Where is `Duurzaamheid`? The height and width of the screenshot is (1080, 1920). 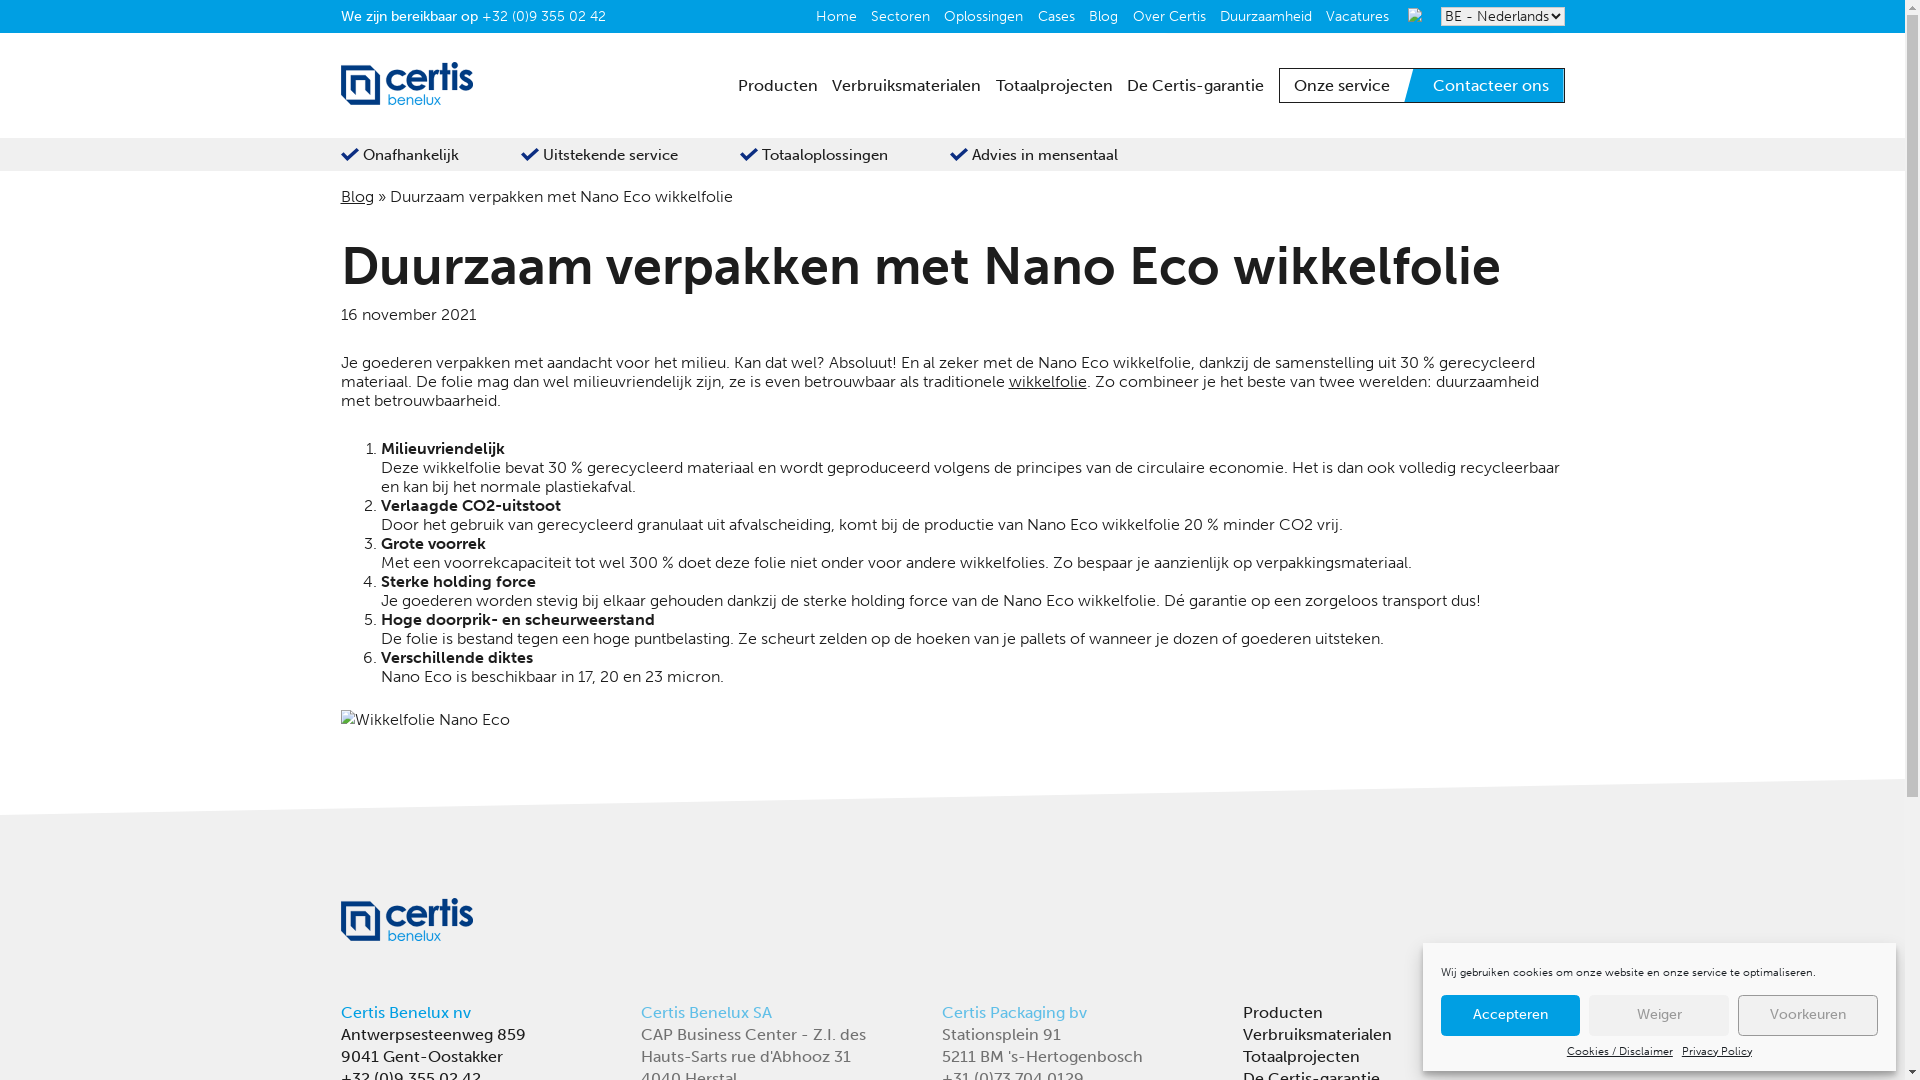
Duurzaamheid is located at coordinates (1414, 18).